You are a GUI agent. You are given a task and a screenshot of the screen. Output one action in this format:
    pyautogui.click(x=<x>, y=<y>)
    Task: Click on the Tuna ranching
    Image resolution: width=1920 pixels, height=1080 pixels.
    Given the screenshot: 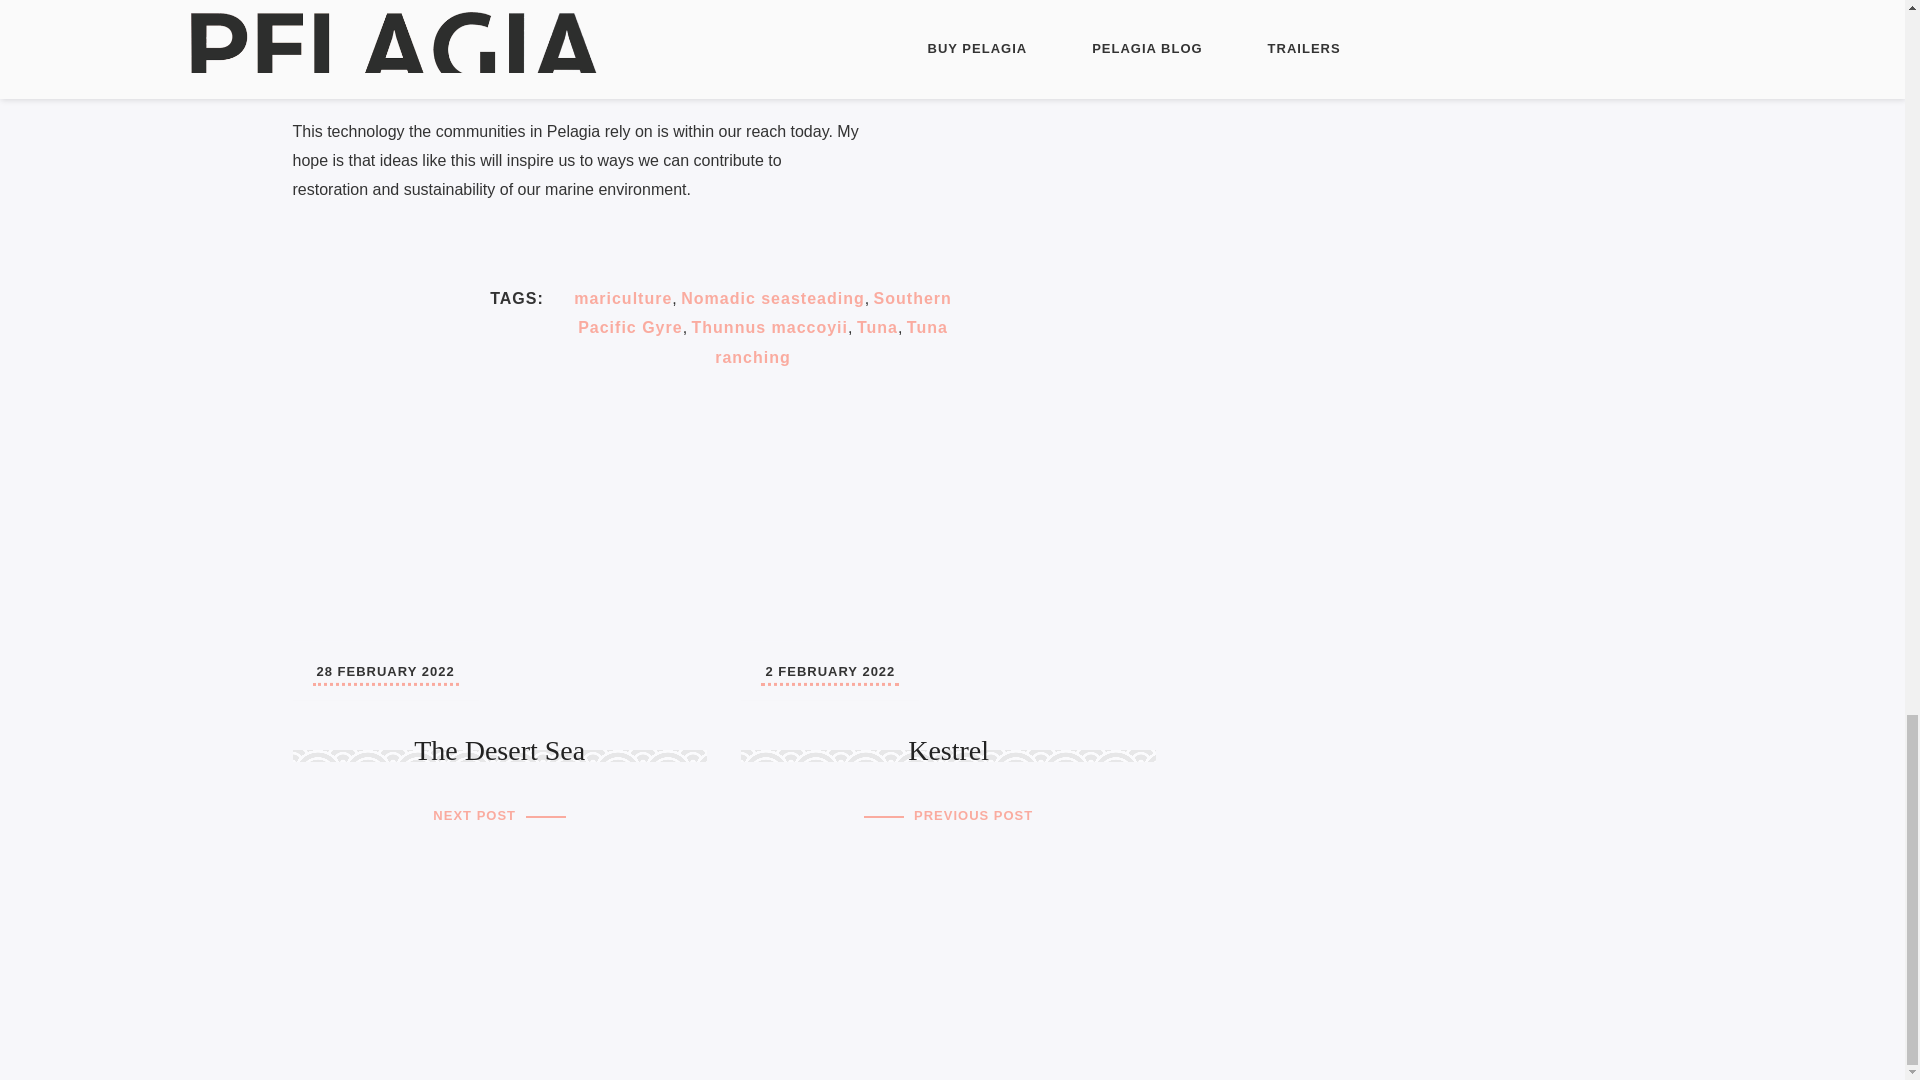 What is the action you would take?
    pyautogui.click(x=764, y=312)
    